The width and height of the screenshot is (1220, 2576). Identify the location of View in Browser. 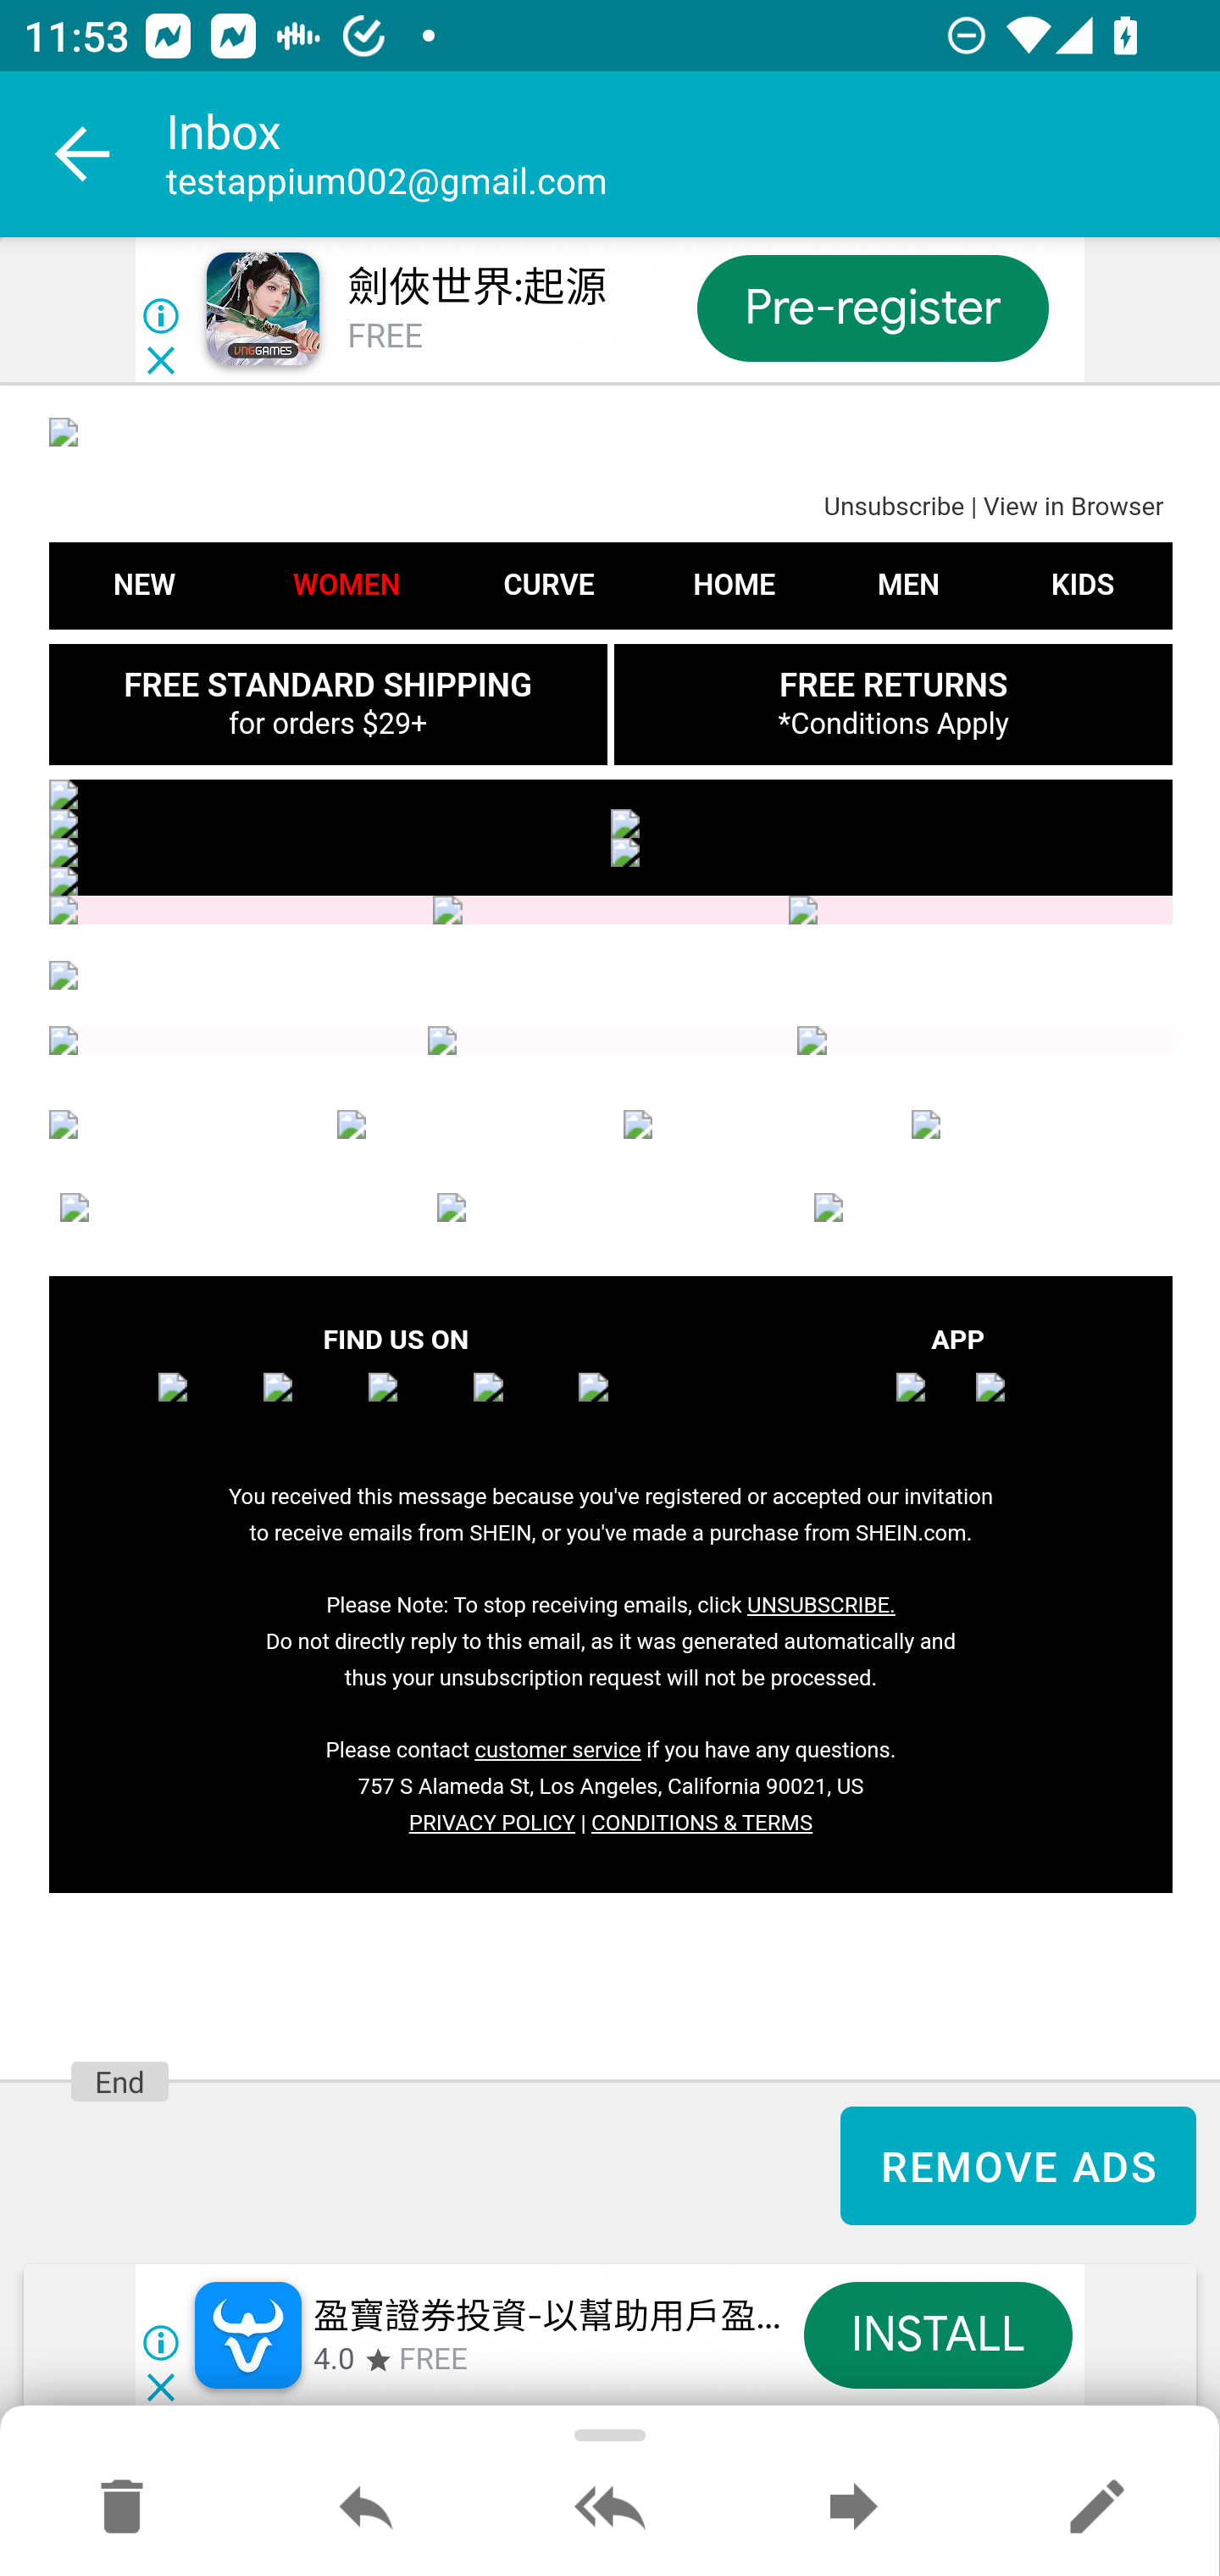
(1073, 508).